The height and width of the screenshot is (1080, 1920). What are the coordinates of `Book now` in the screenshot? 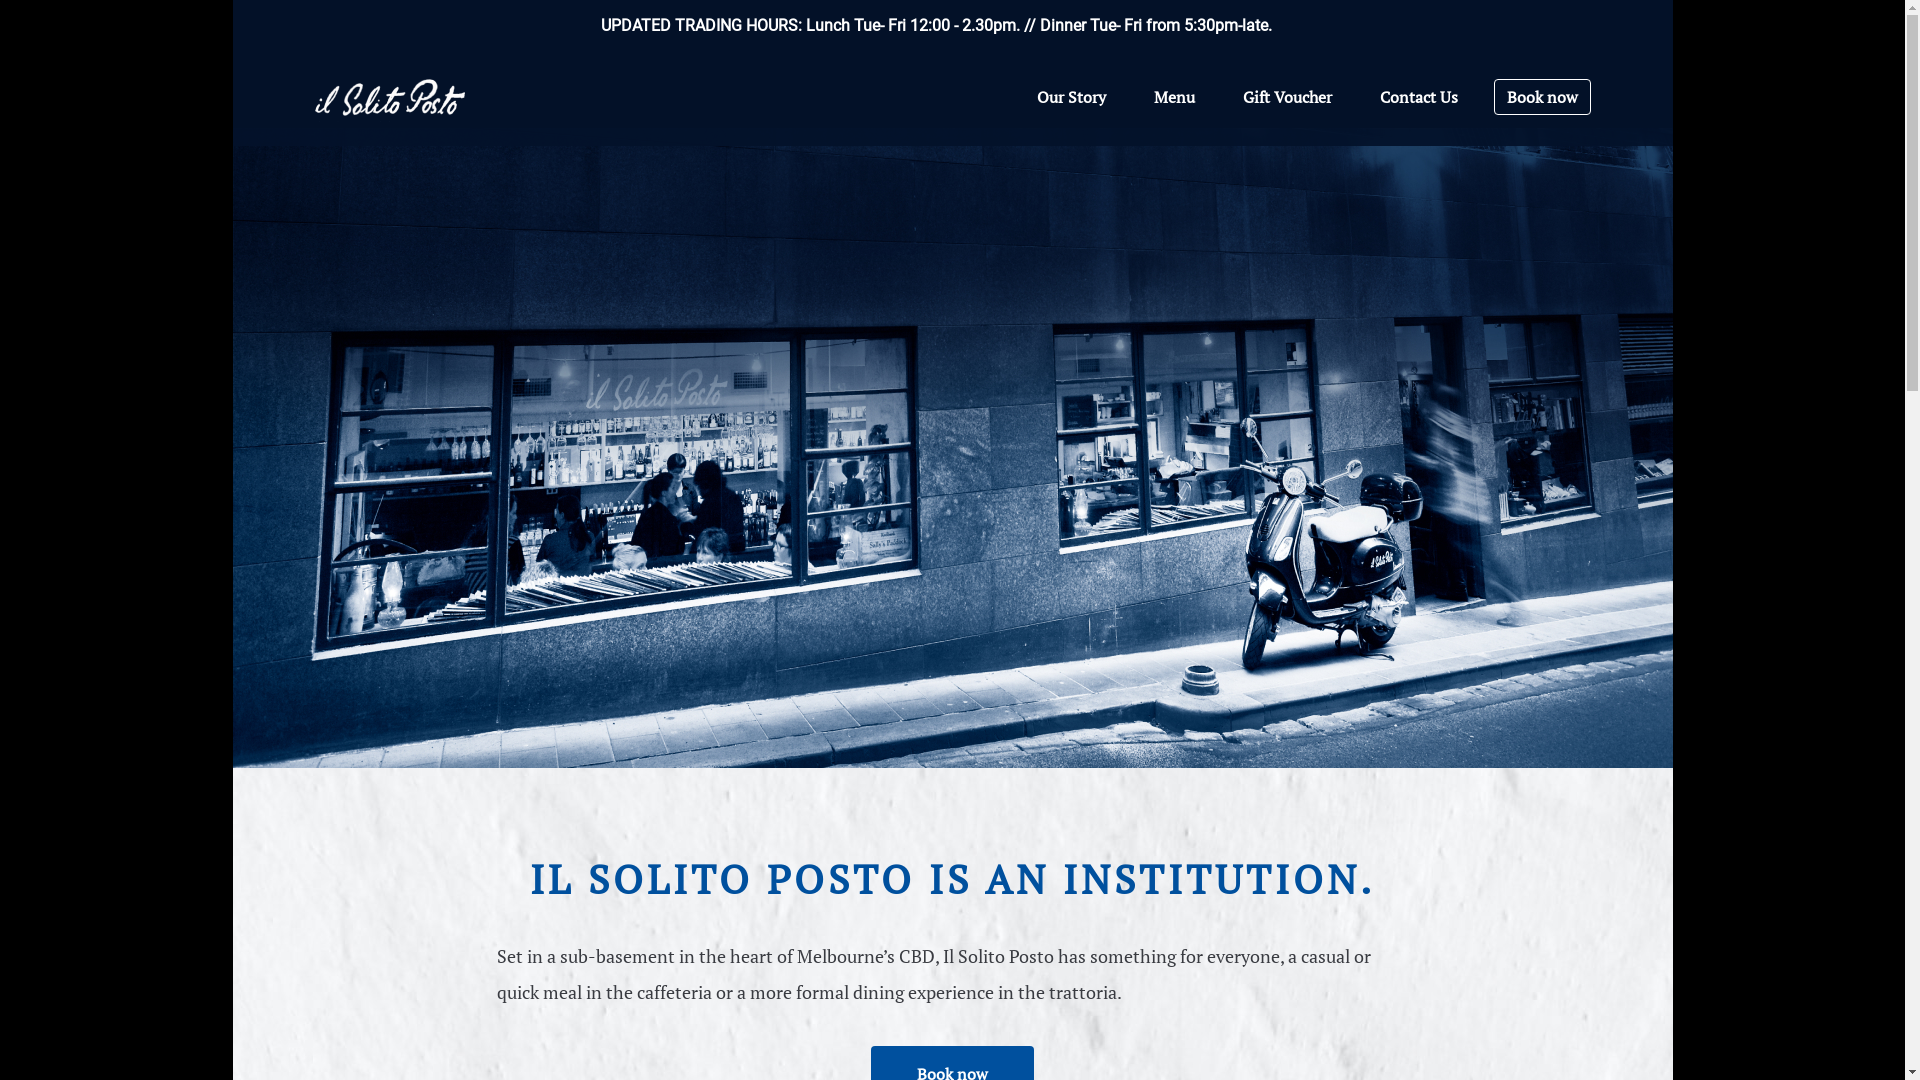 It's located at (1542, 97).